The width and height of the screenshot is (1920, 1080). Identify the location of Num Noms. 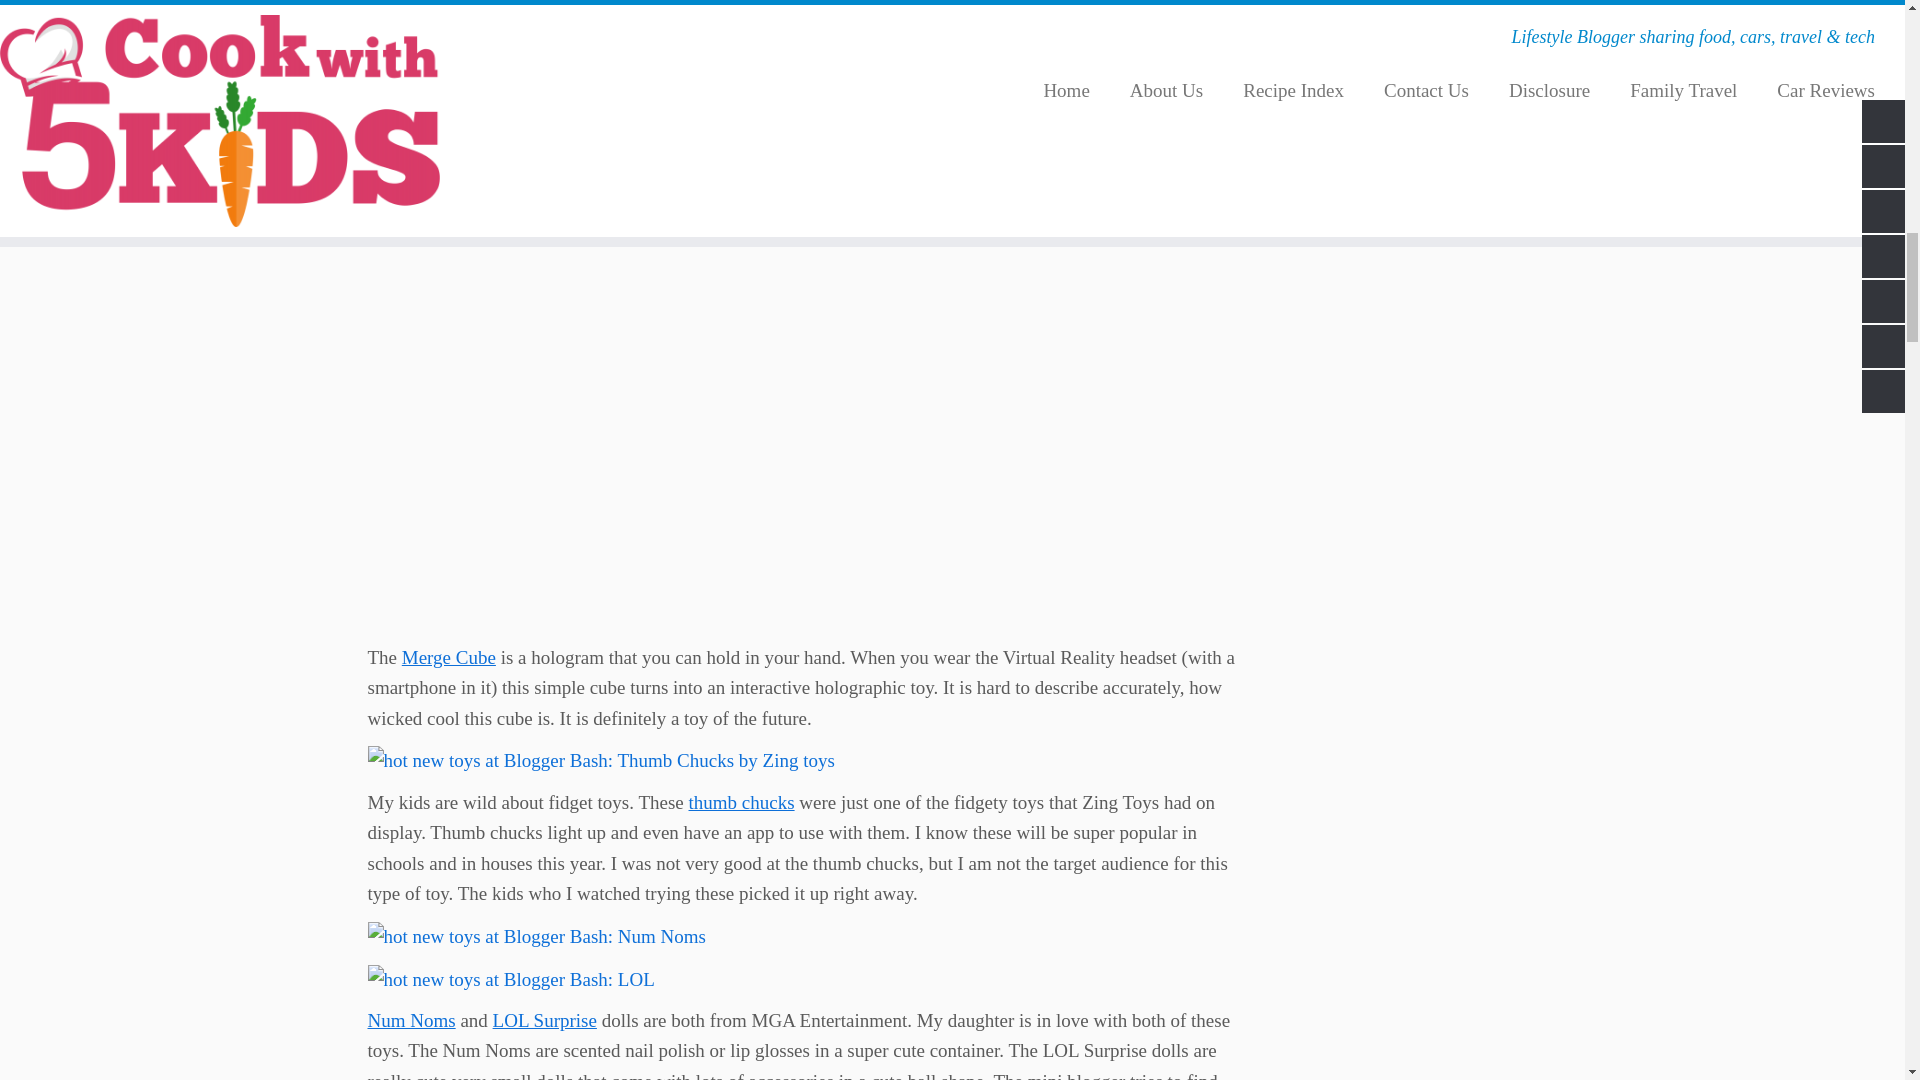
(412, 1020).